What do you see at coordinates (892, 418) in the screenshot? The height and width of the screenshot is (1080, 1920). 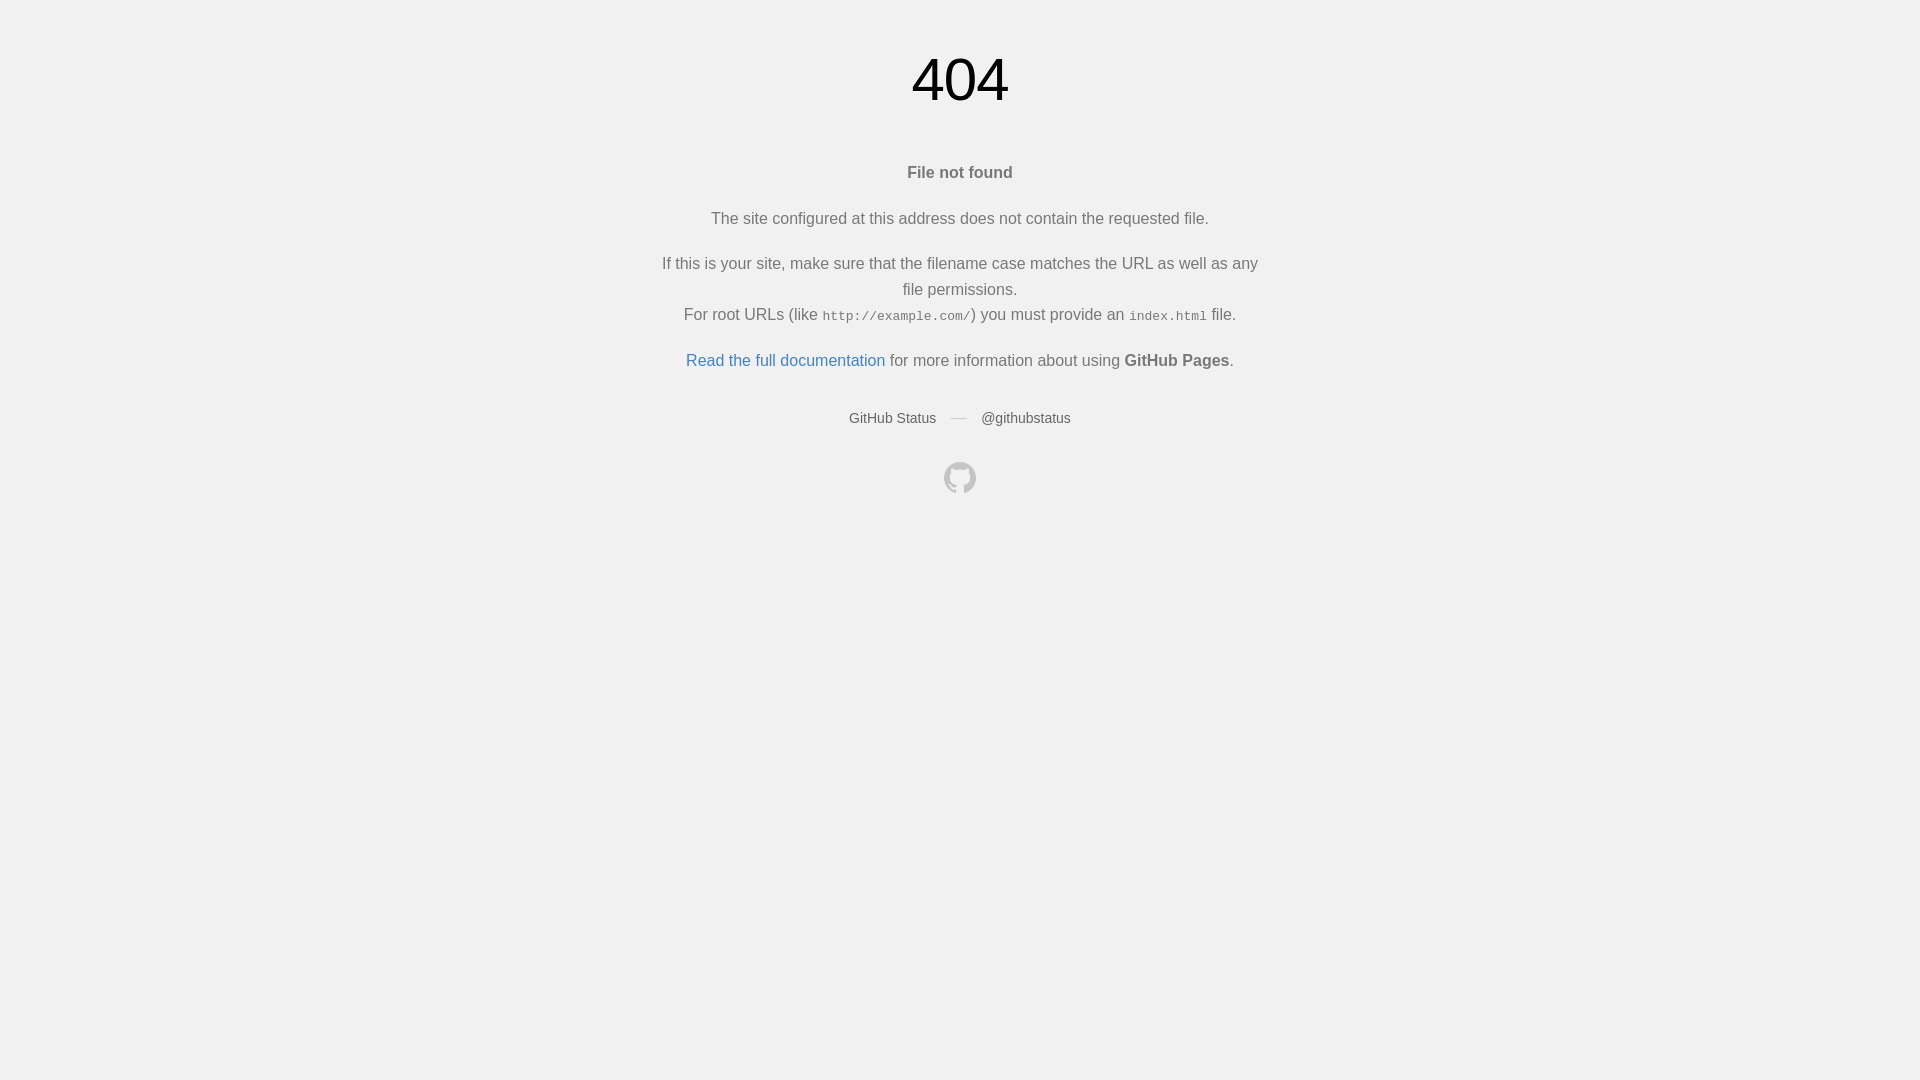 I see `GitHub Status` at bounding box center [892, 418].